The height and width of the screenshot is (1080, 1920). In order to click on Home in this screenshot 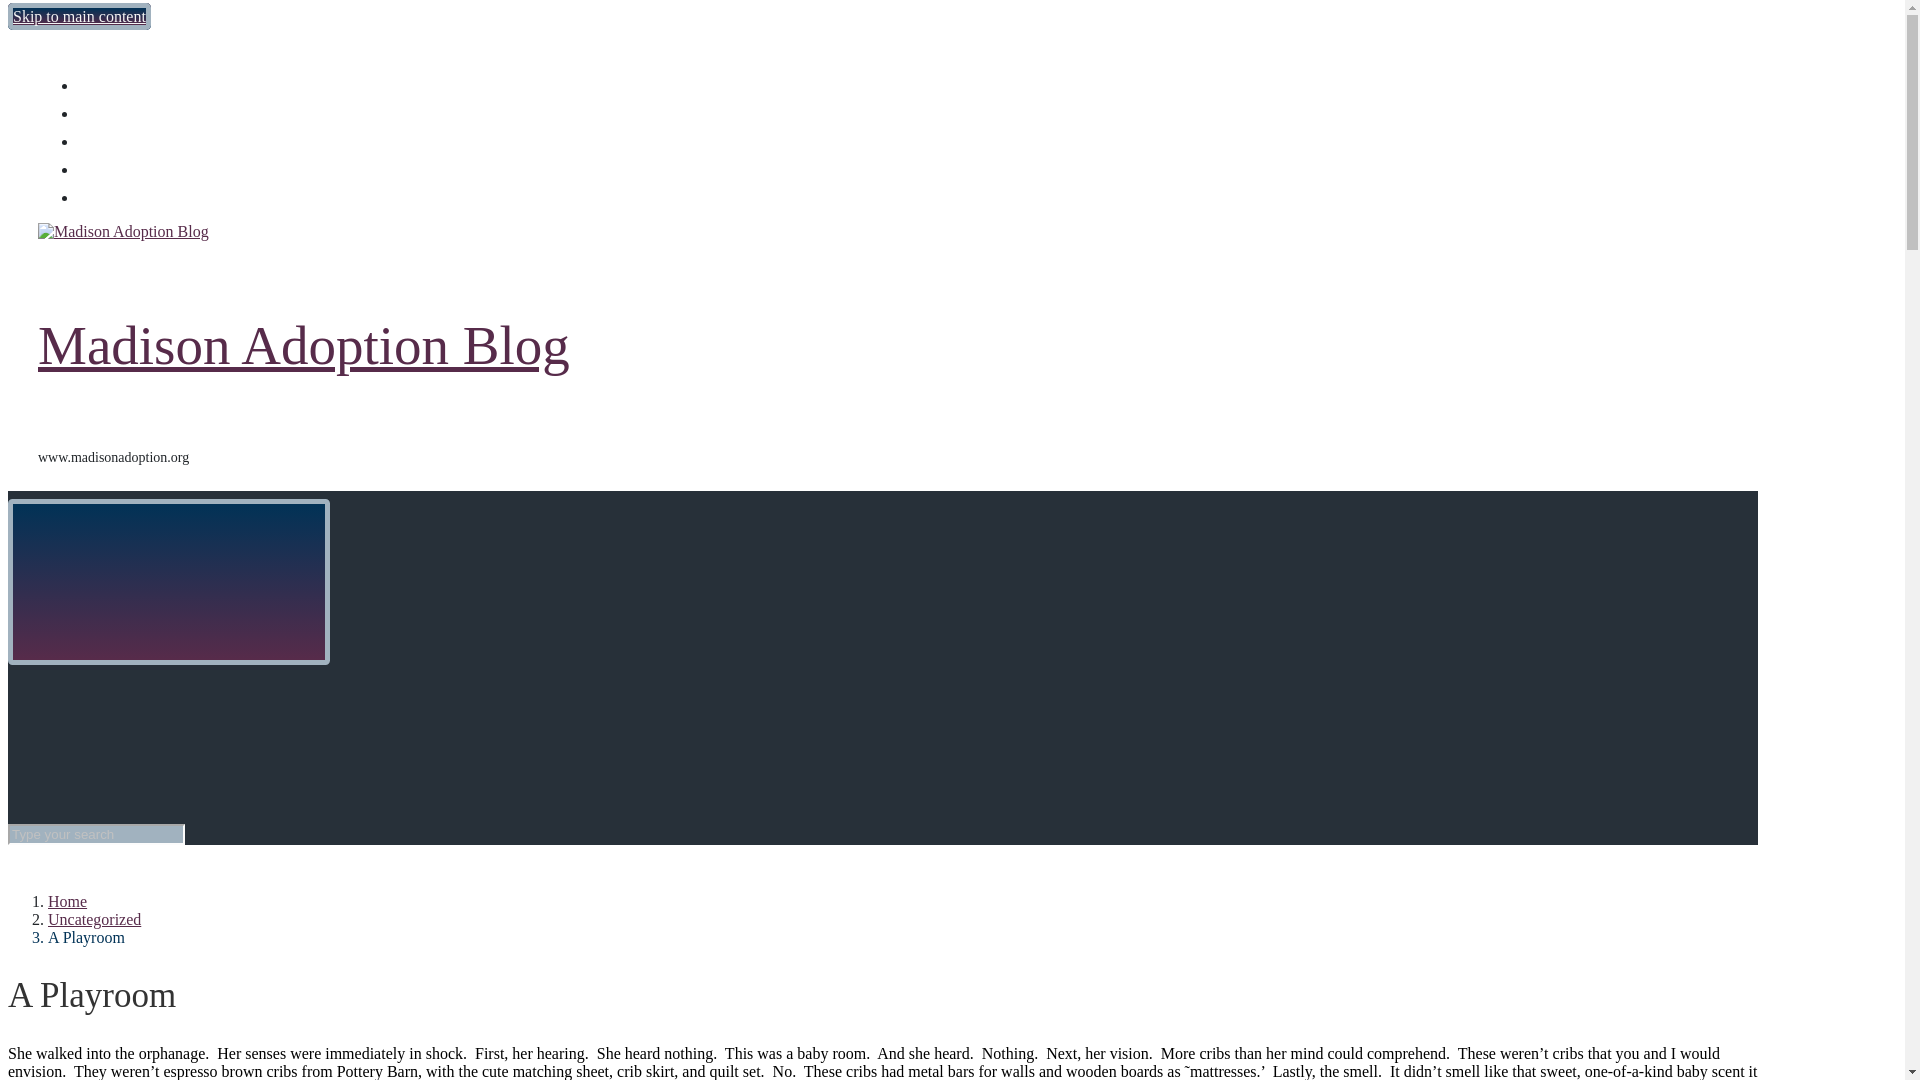, I will do `click(67, 902)`.